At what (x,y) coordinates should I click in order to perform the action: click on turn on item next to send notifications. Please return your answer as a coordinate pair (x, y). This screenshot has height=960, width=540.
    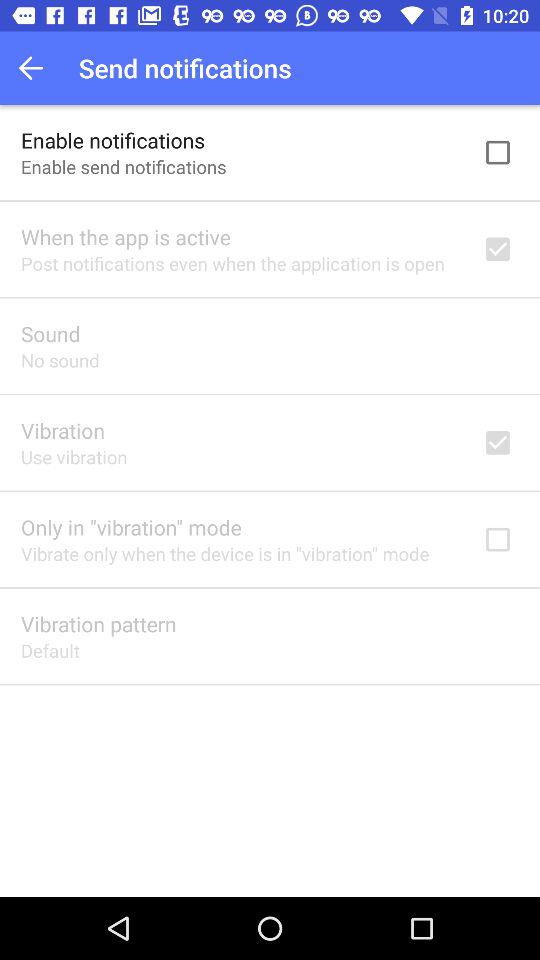
    Looking at the image, I should click on (36, 68).